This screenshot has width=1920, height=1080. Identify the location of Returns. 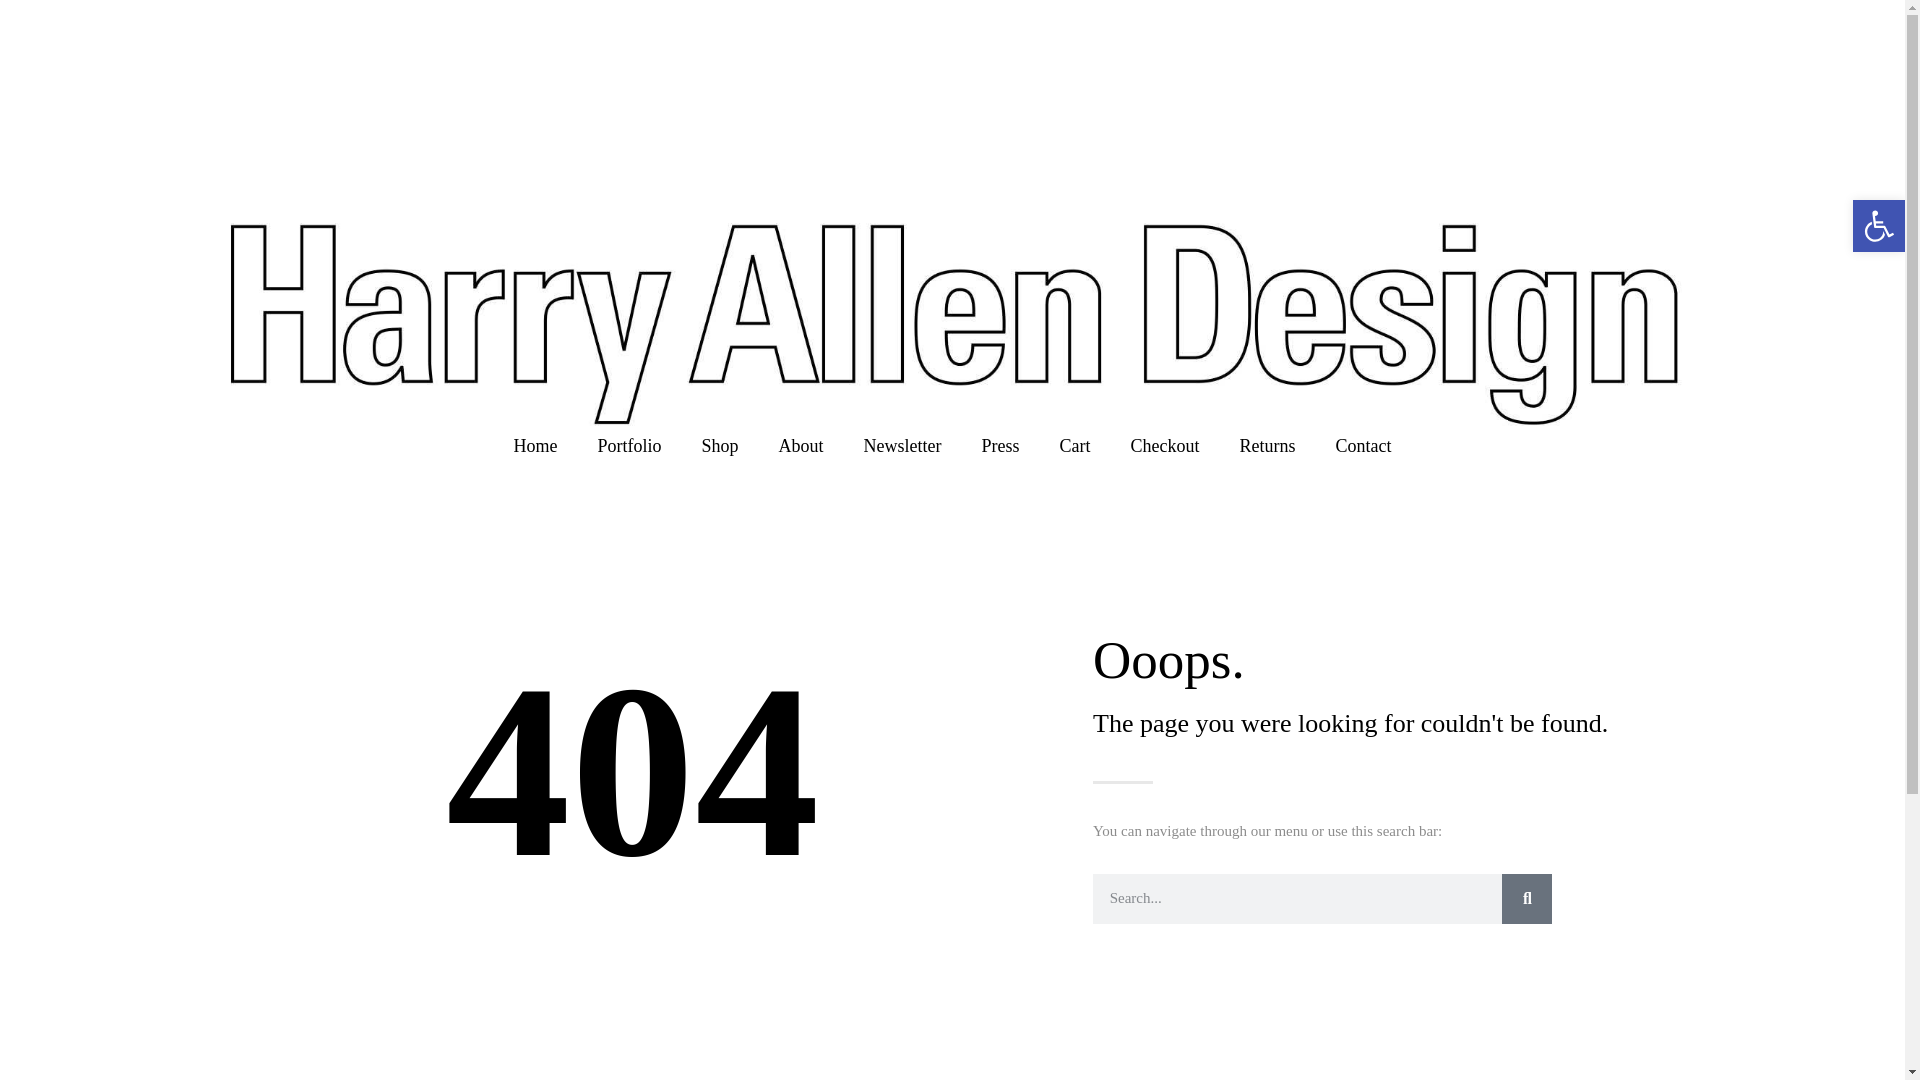
(1267, 446).